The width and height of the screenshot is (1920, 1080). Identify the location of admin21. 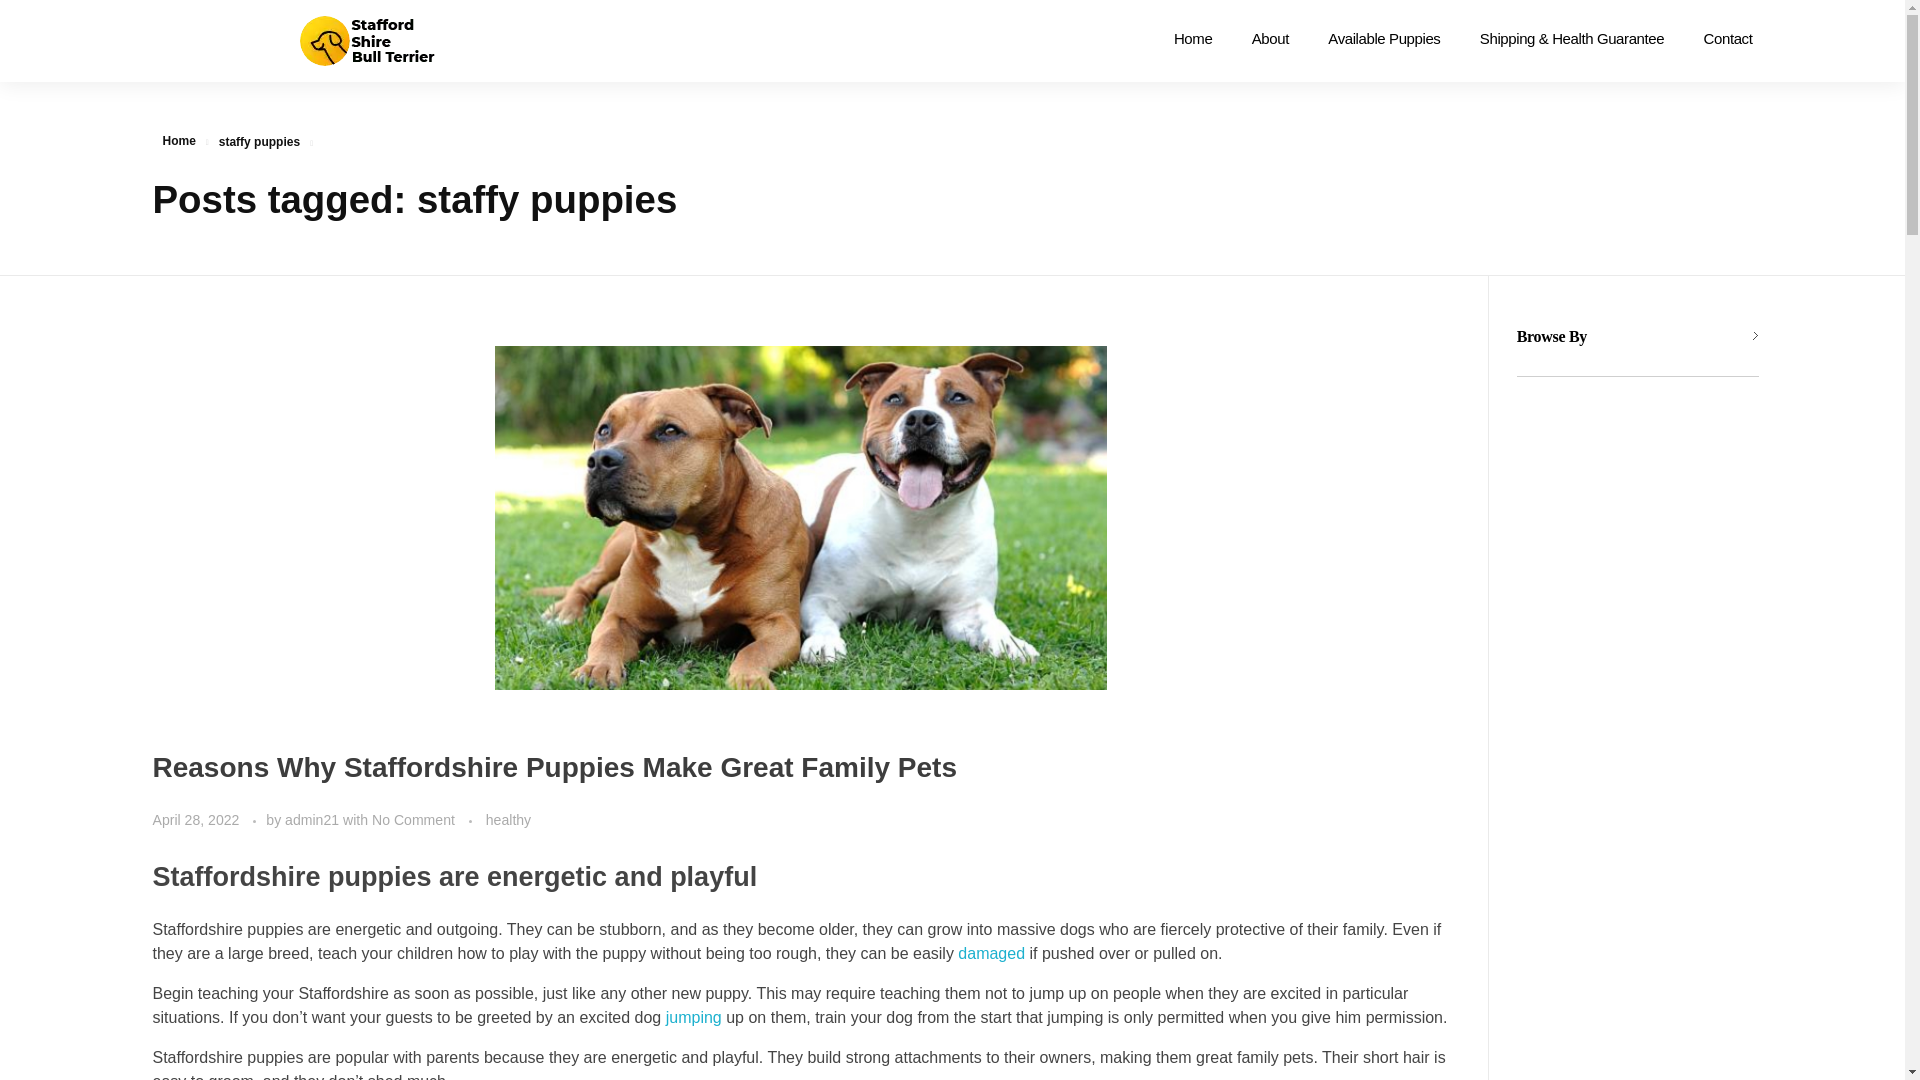
(314, 820).